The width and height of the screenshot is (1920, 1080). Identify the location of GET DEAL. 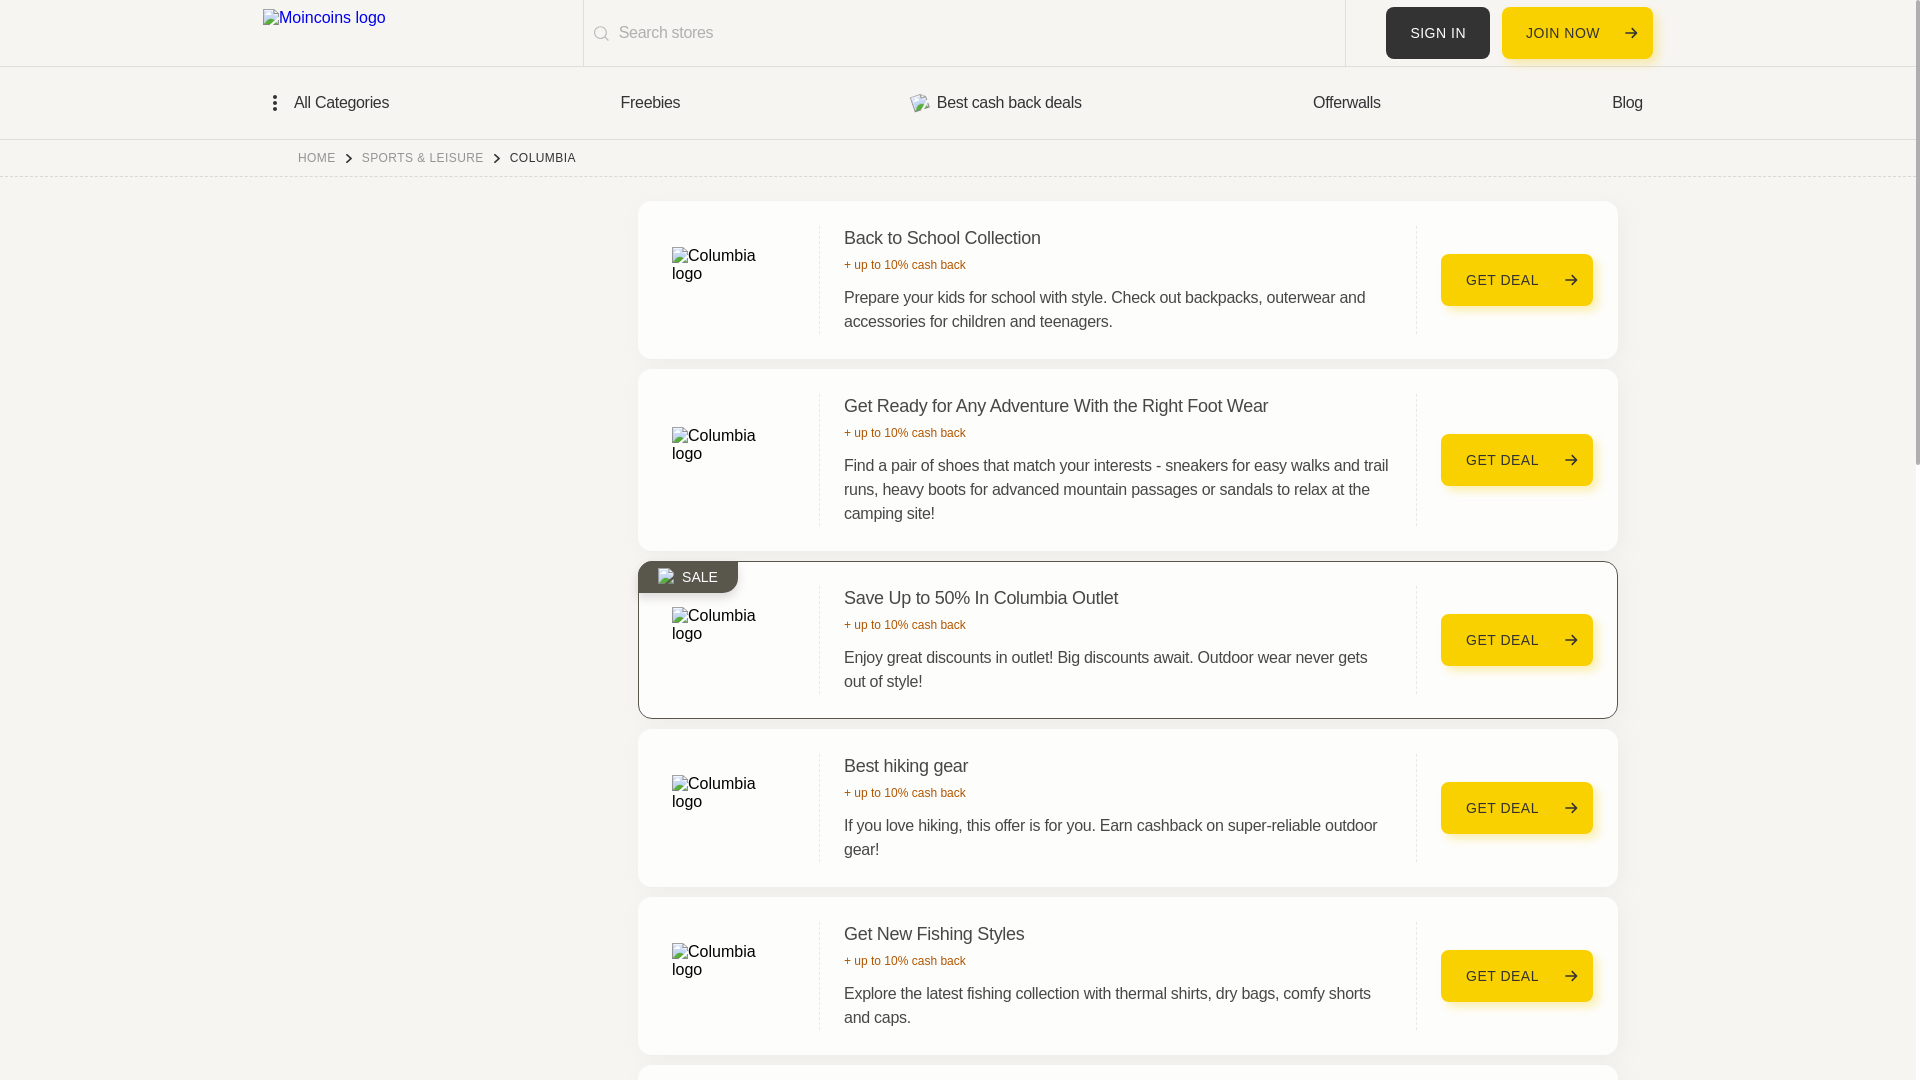
(1517, 460).